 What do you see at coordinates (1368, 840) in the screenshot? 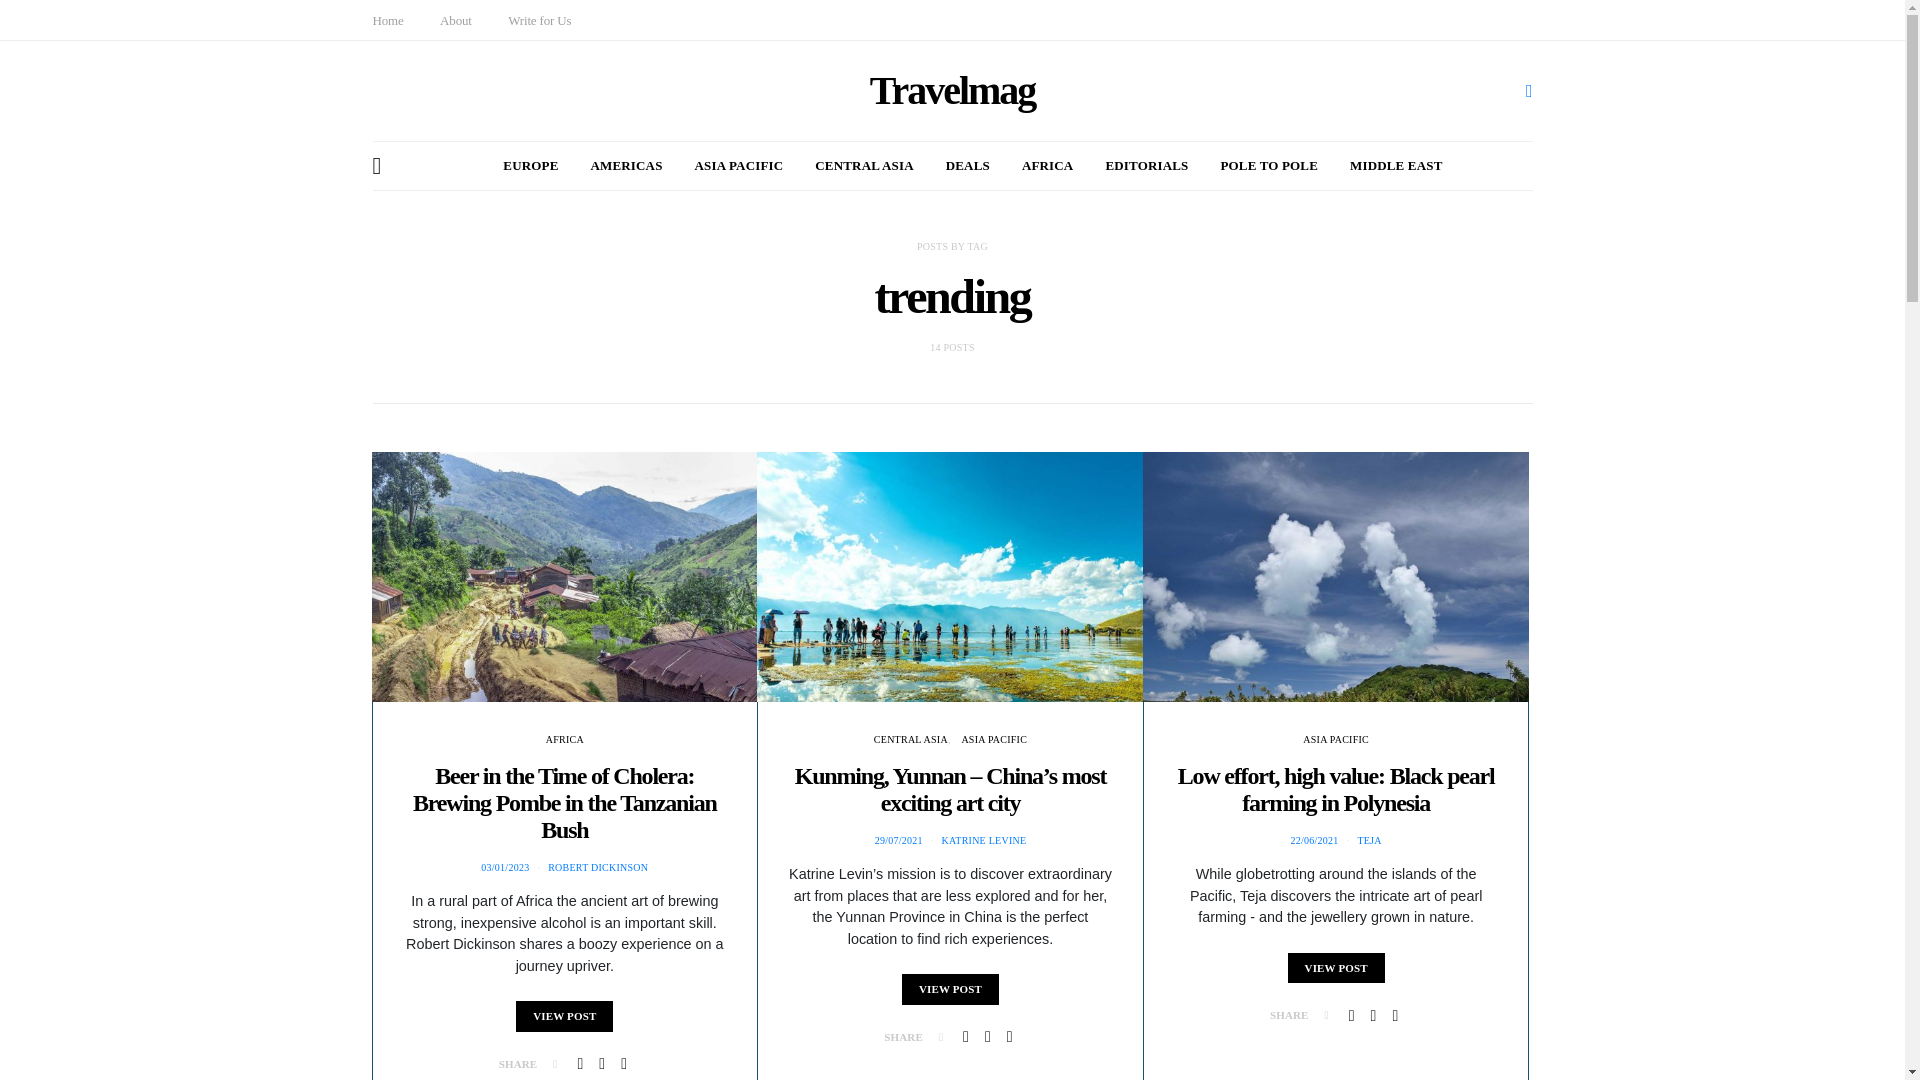
I see `View all posts by Teja` at bounding box center [1368, 840].